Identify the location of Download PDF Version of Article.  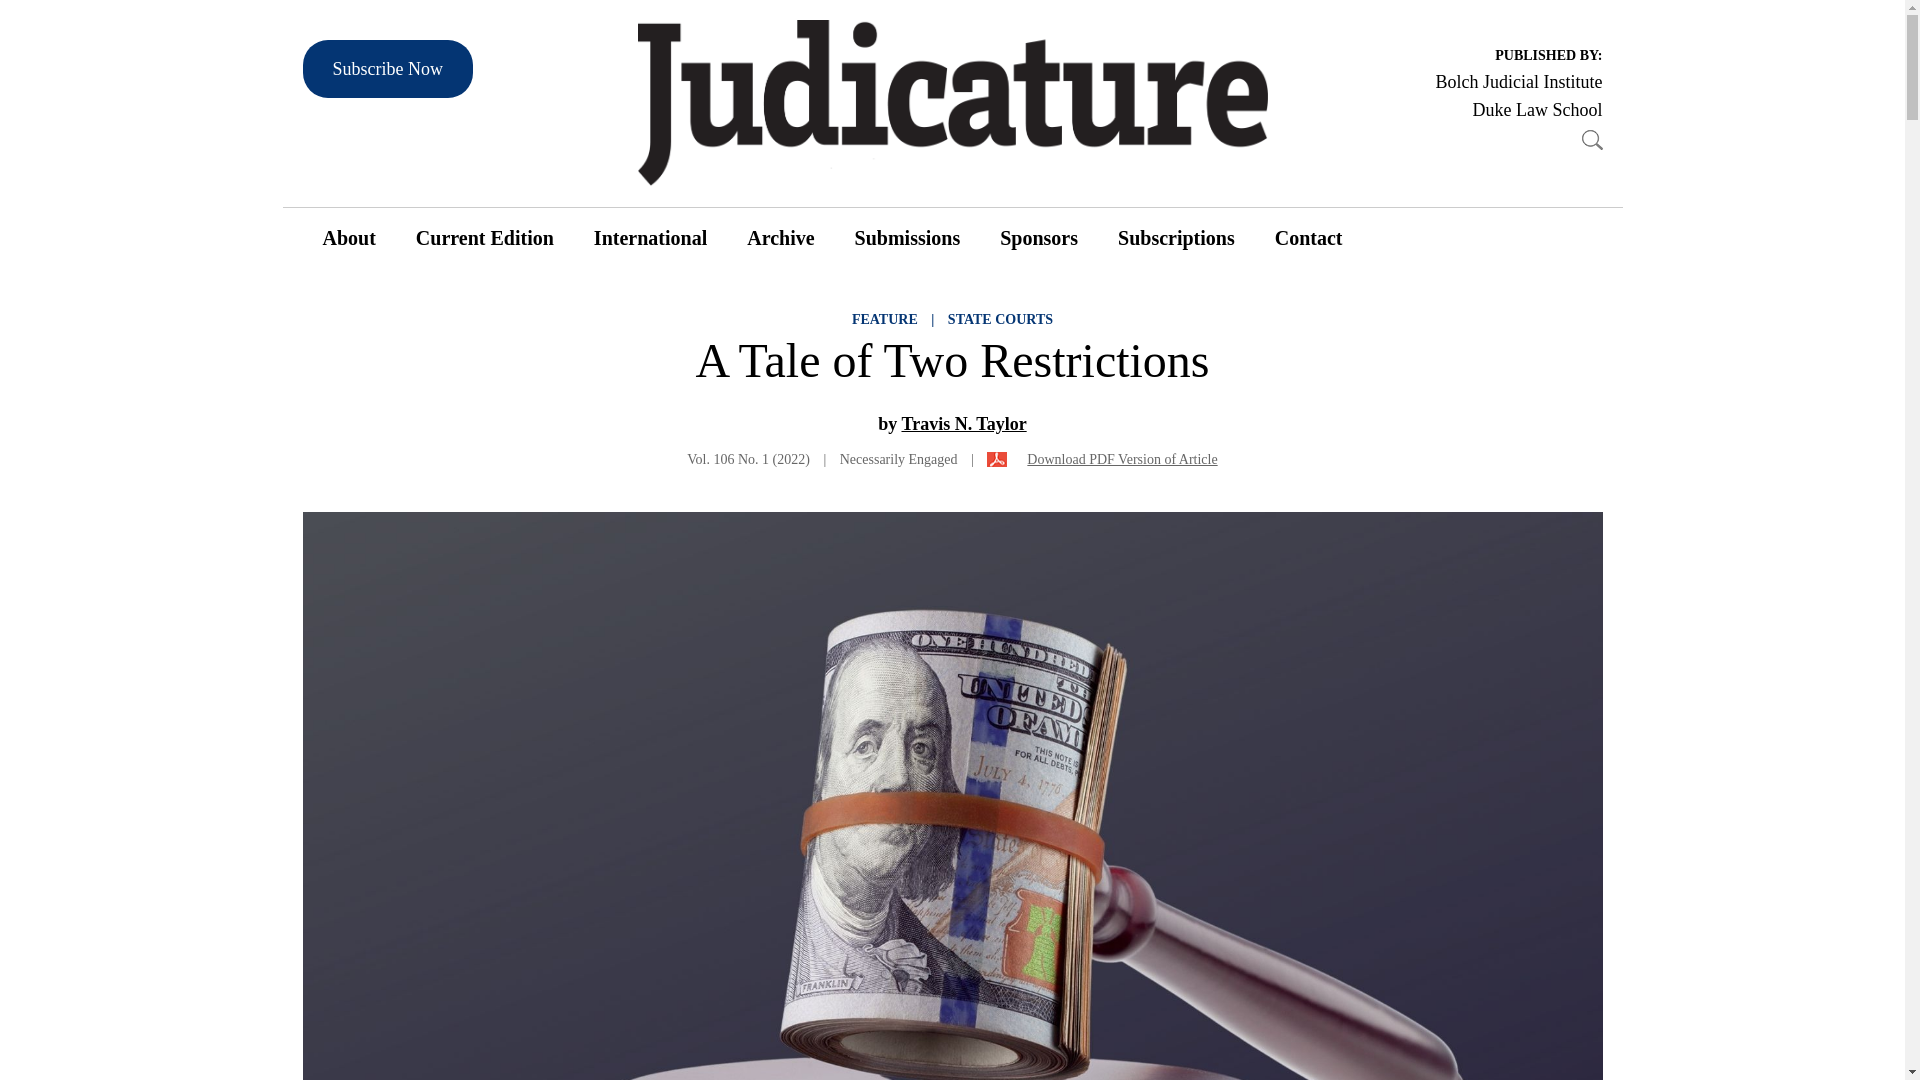
(1102, 459).